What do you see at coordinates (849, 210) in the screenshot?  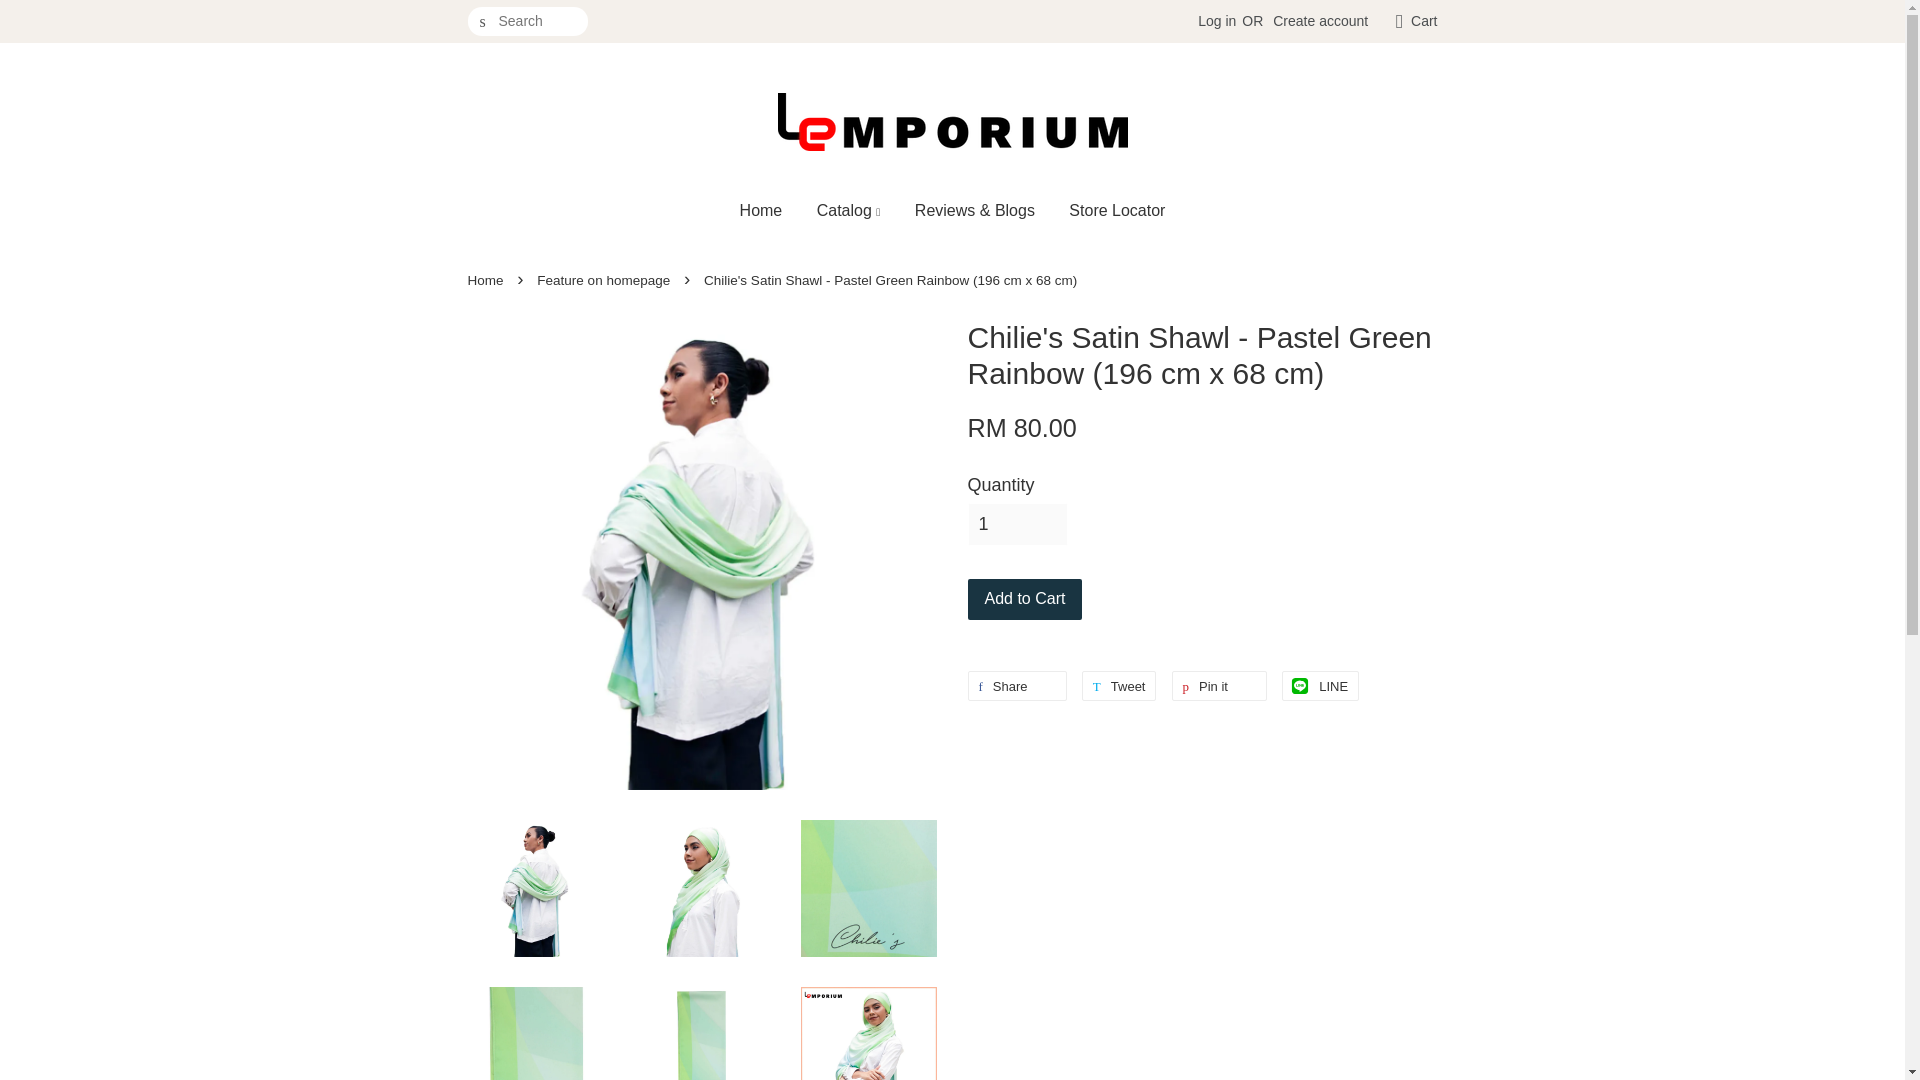 I see `Catalog` at bounding box center [849, 210].